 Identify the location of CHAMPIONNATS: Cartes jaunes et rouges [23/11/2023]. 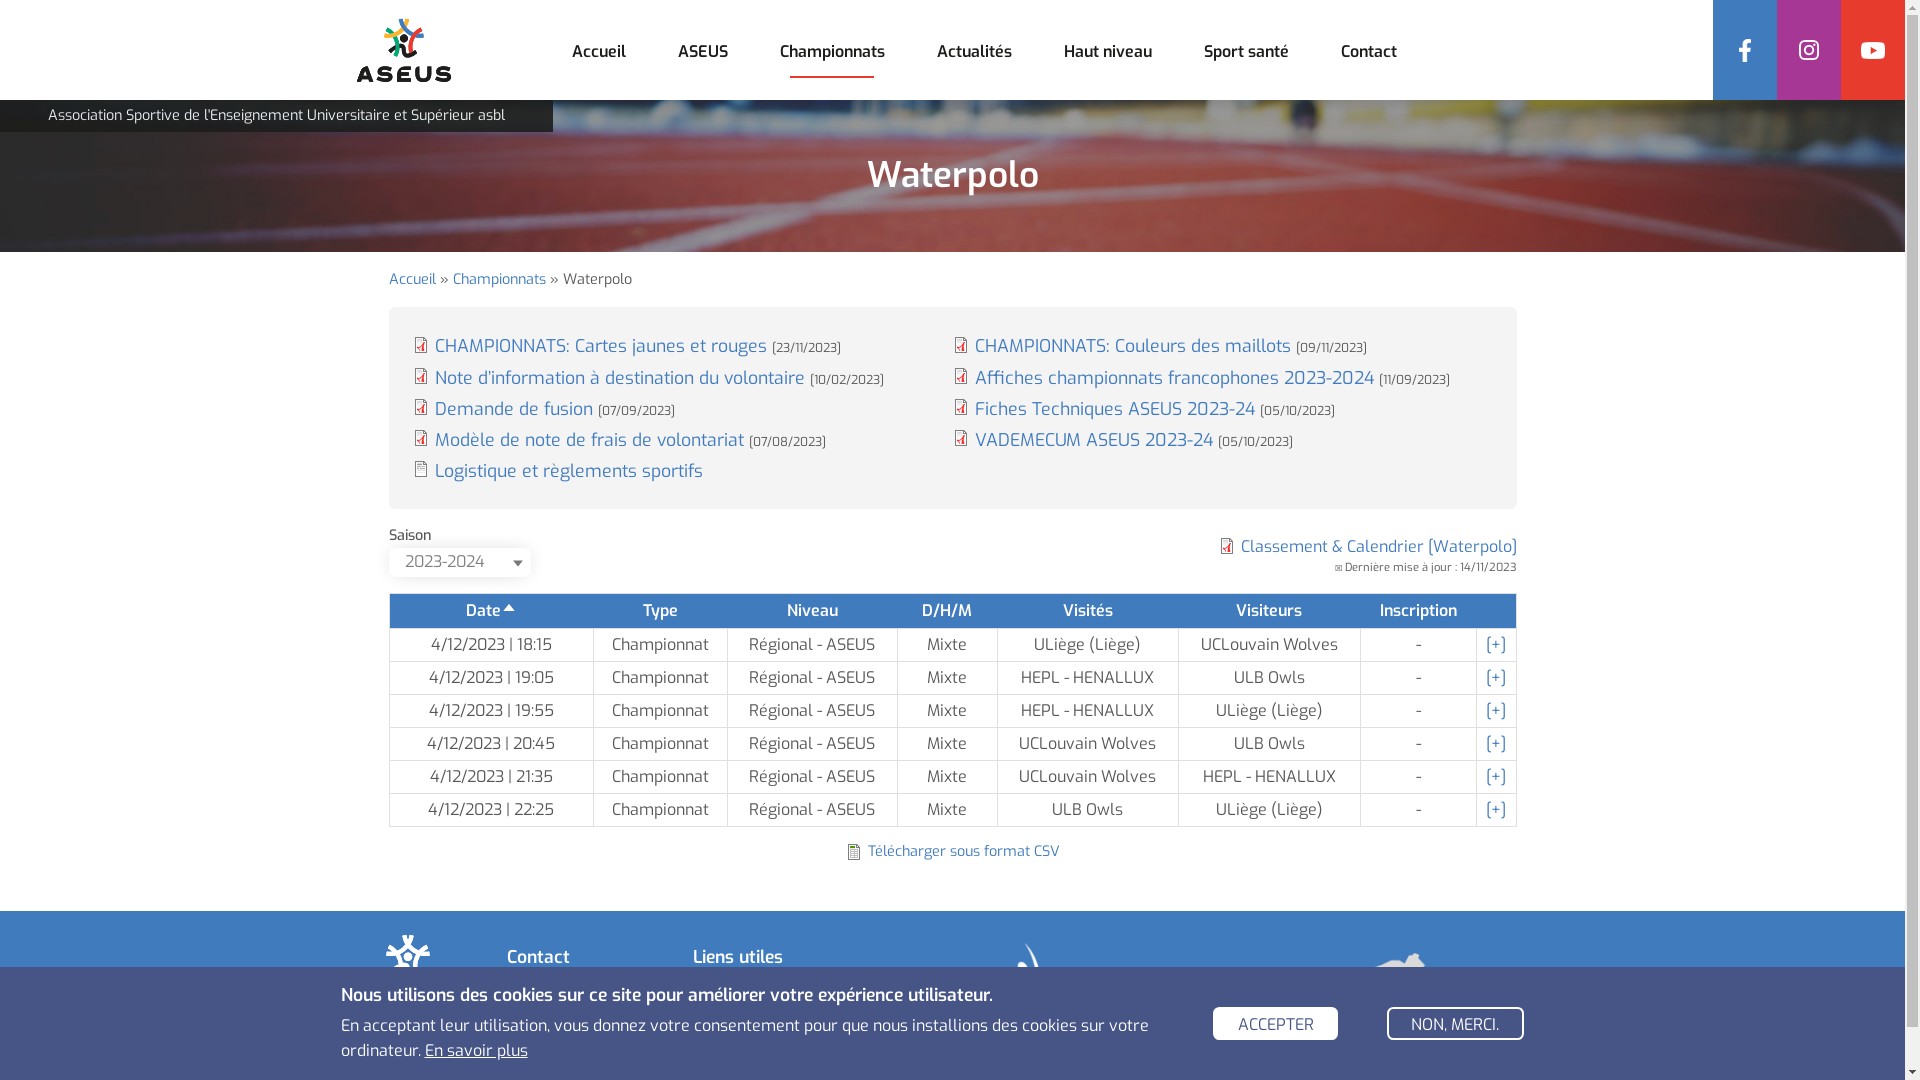
(626, 346).